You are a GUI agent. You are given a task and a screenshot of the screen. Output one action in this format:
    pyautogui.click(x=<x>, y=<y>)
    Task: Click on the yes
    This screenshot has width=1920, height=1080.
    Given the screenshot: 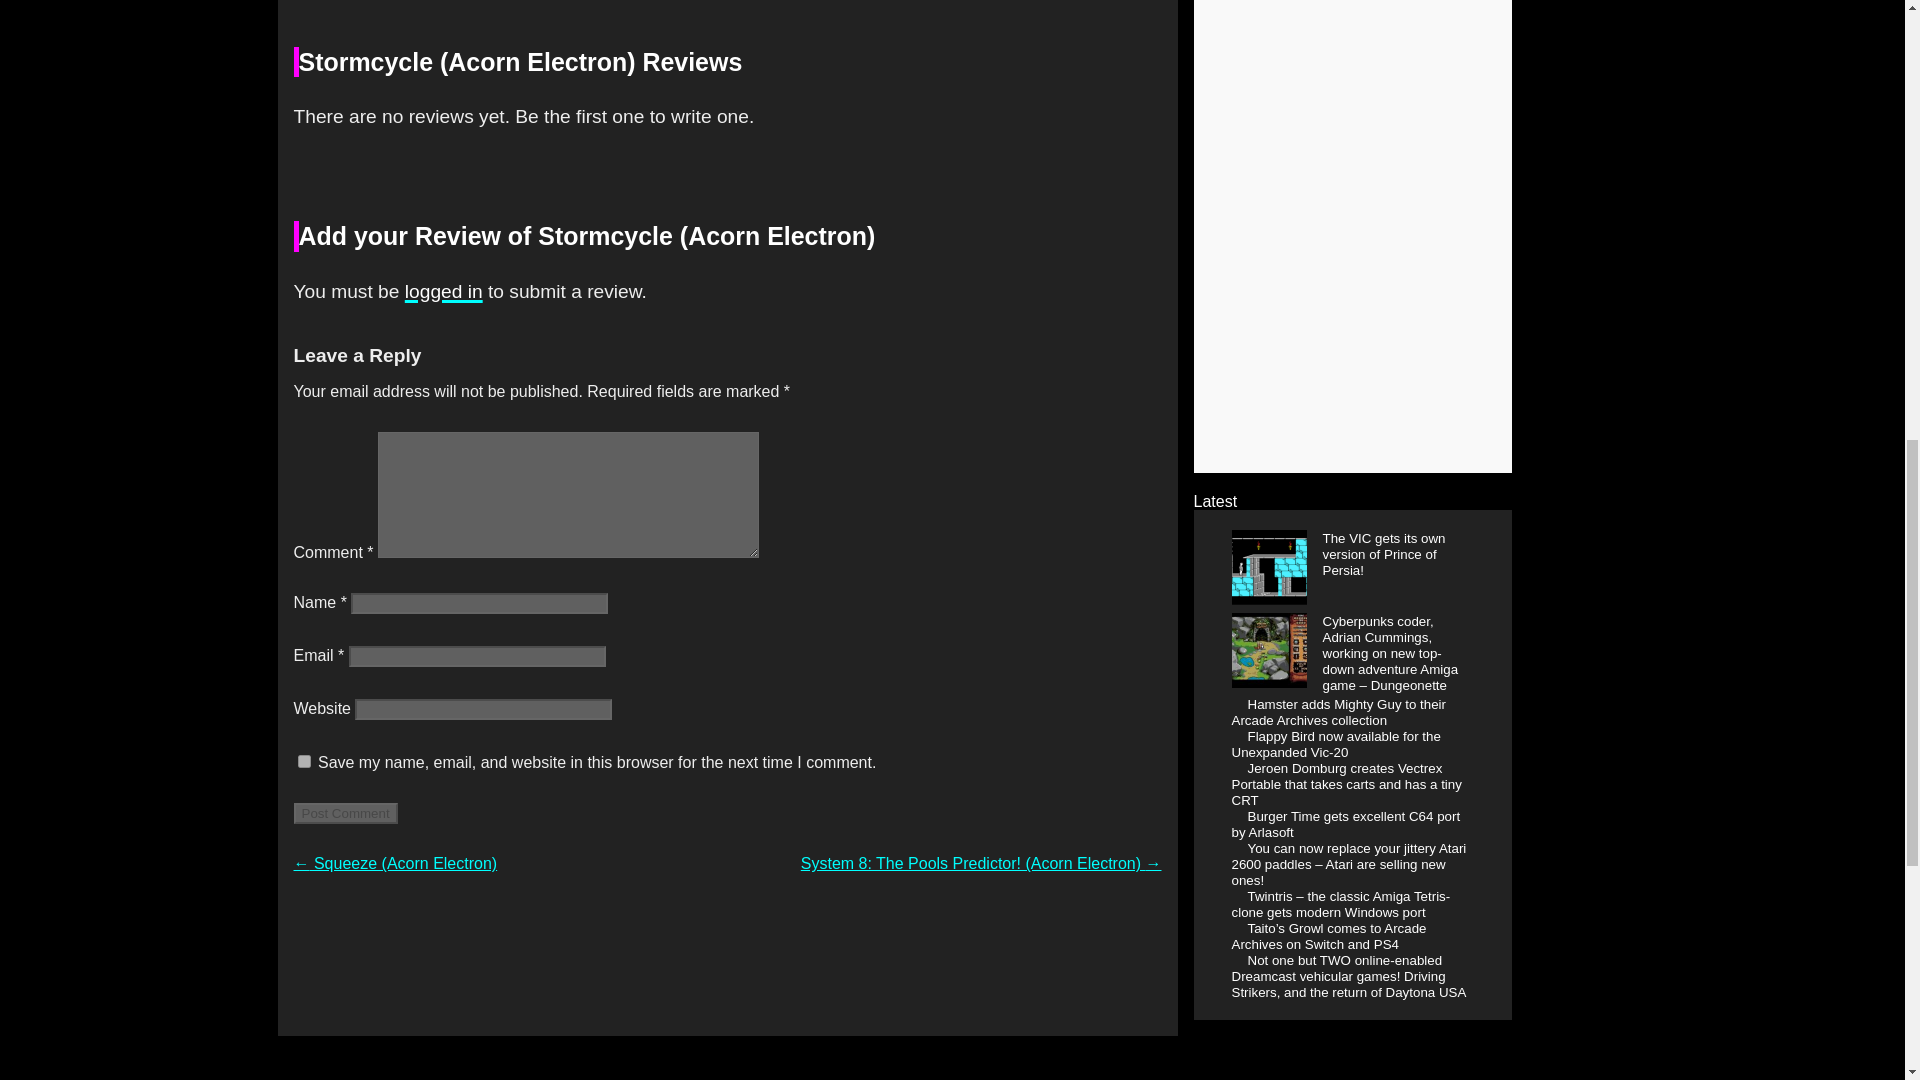 What is the action you would take?
    pyautogui.click(x=304, y=760)
    